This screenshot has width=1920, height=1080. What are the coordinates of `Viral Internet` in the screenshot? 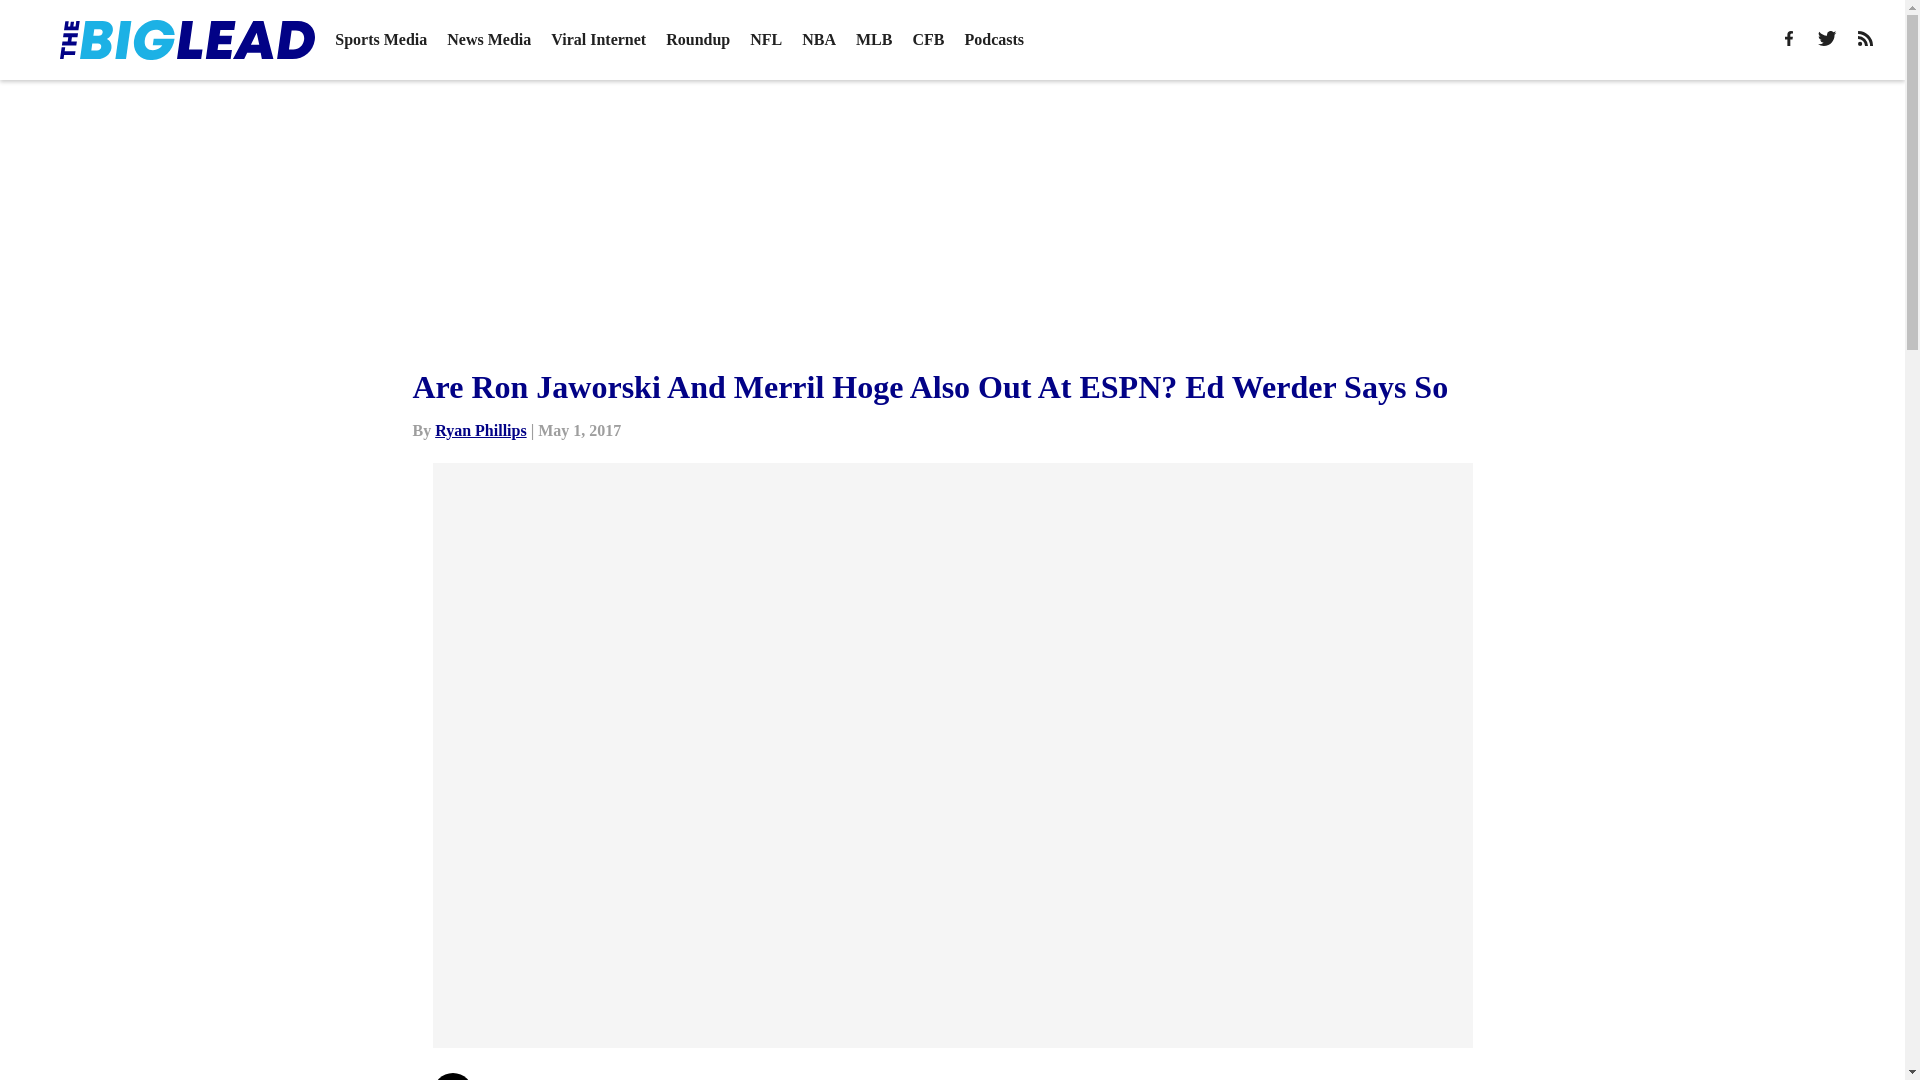 It's located at (598, 40).